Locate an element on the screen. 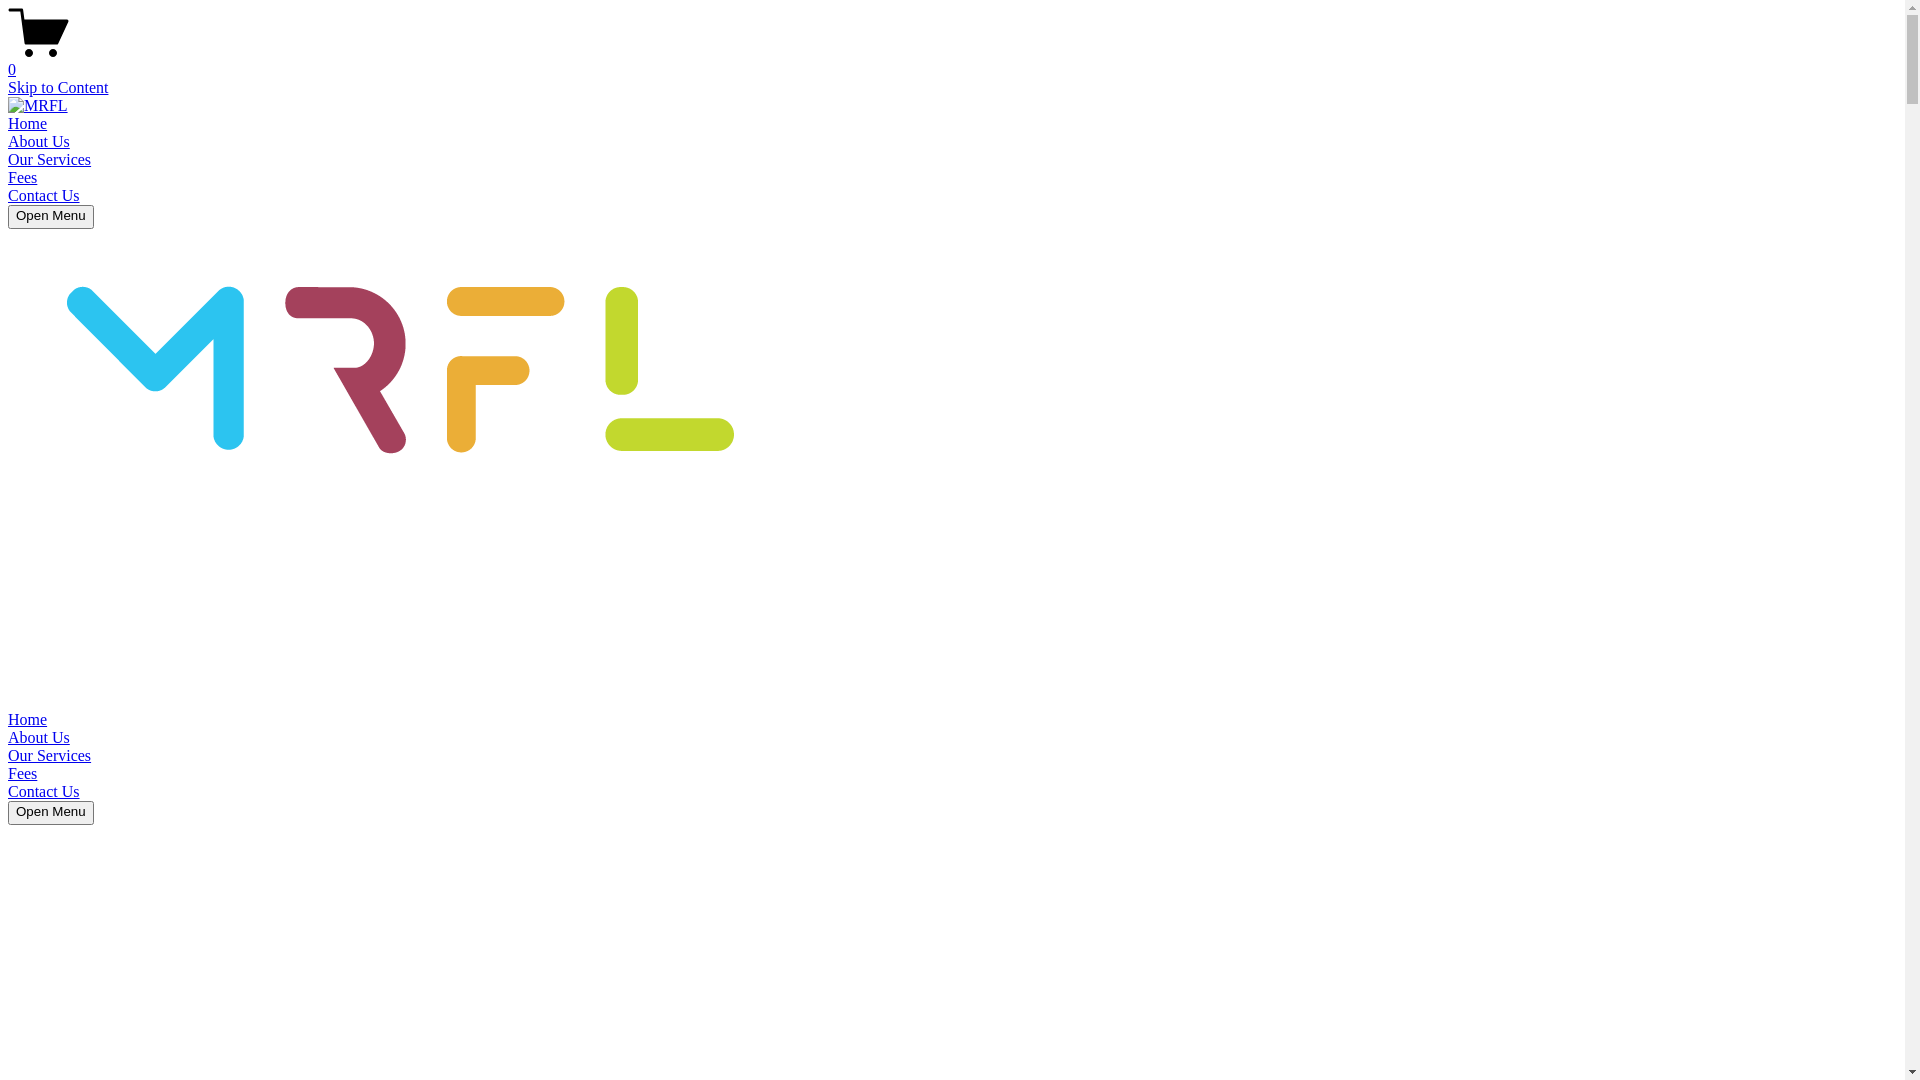  About Us is located at coordinates (39, 738).